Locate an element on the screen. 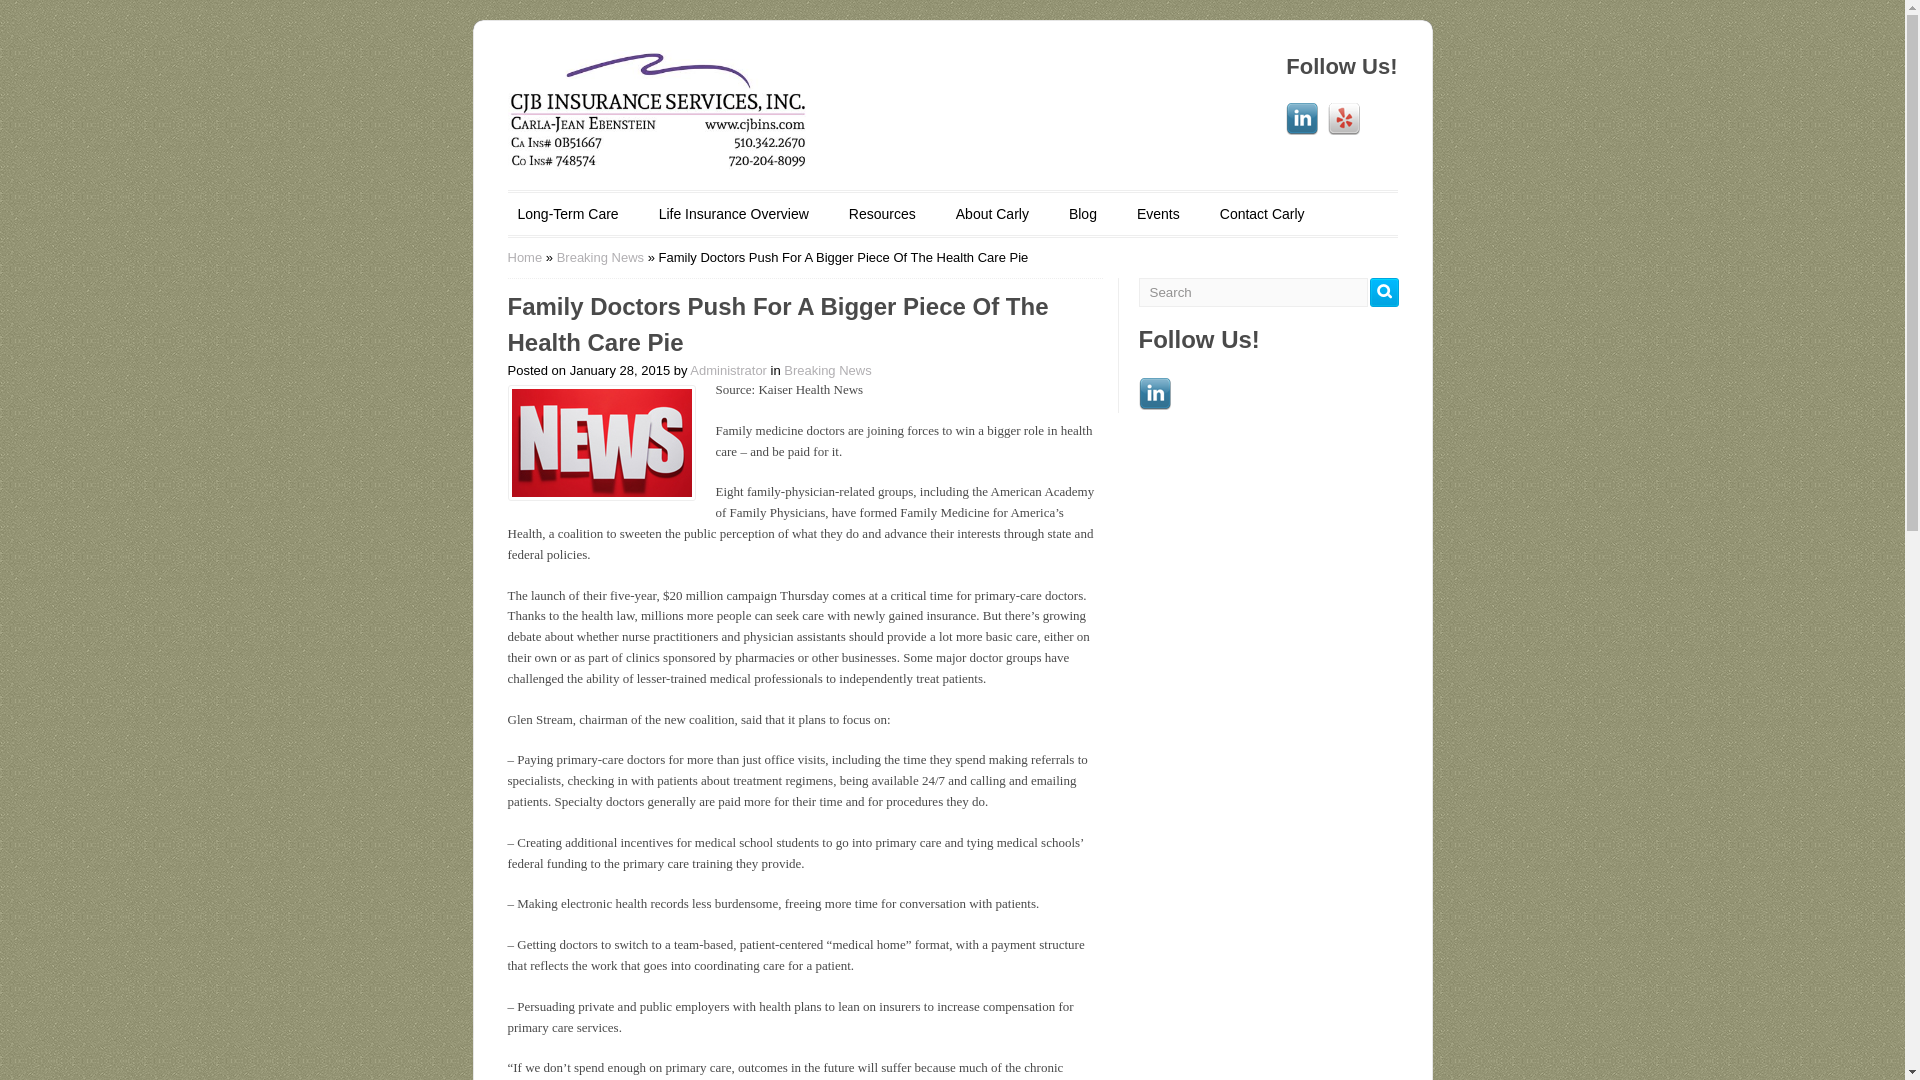  Life Insurance Overview is located at coordinates (734, 214).